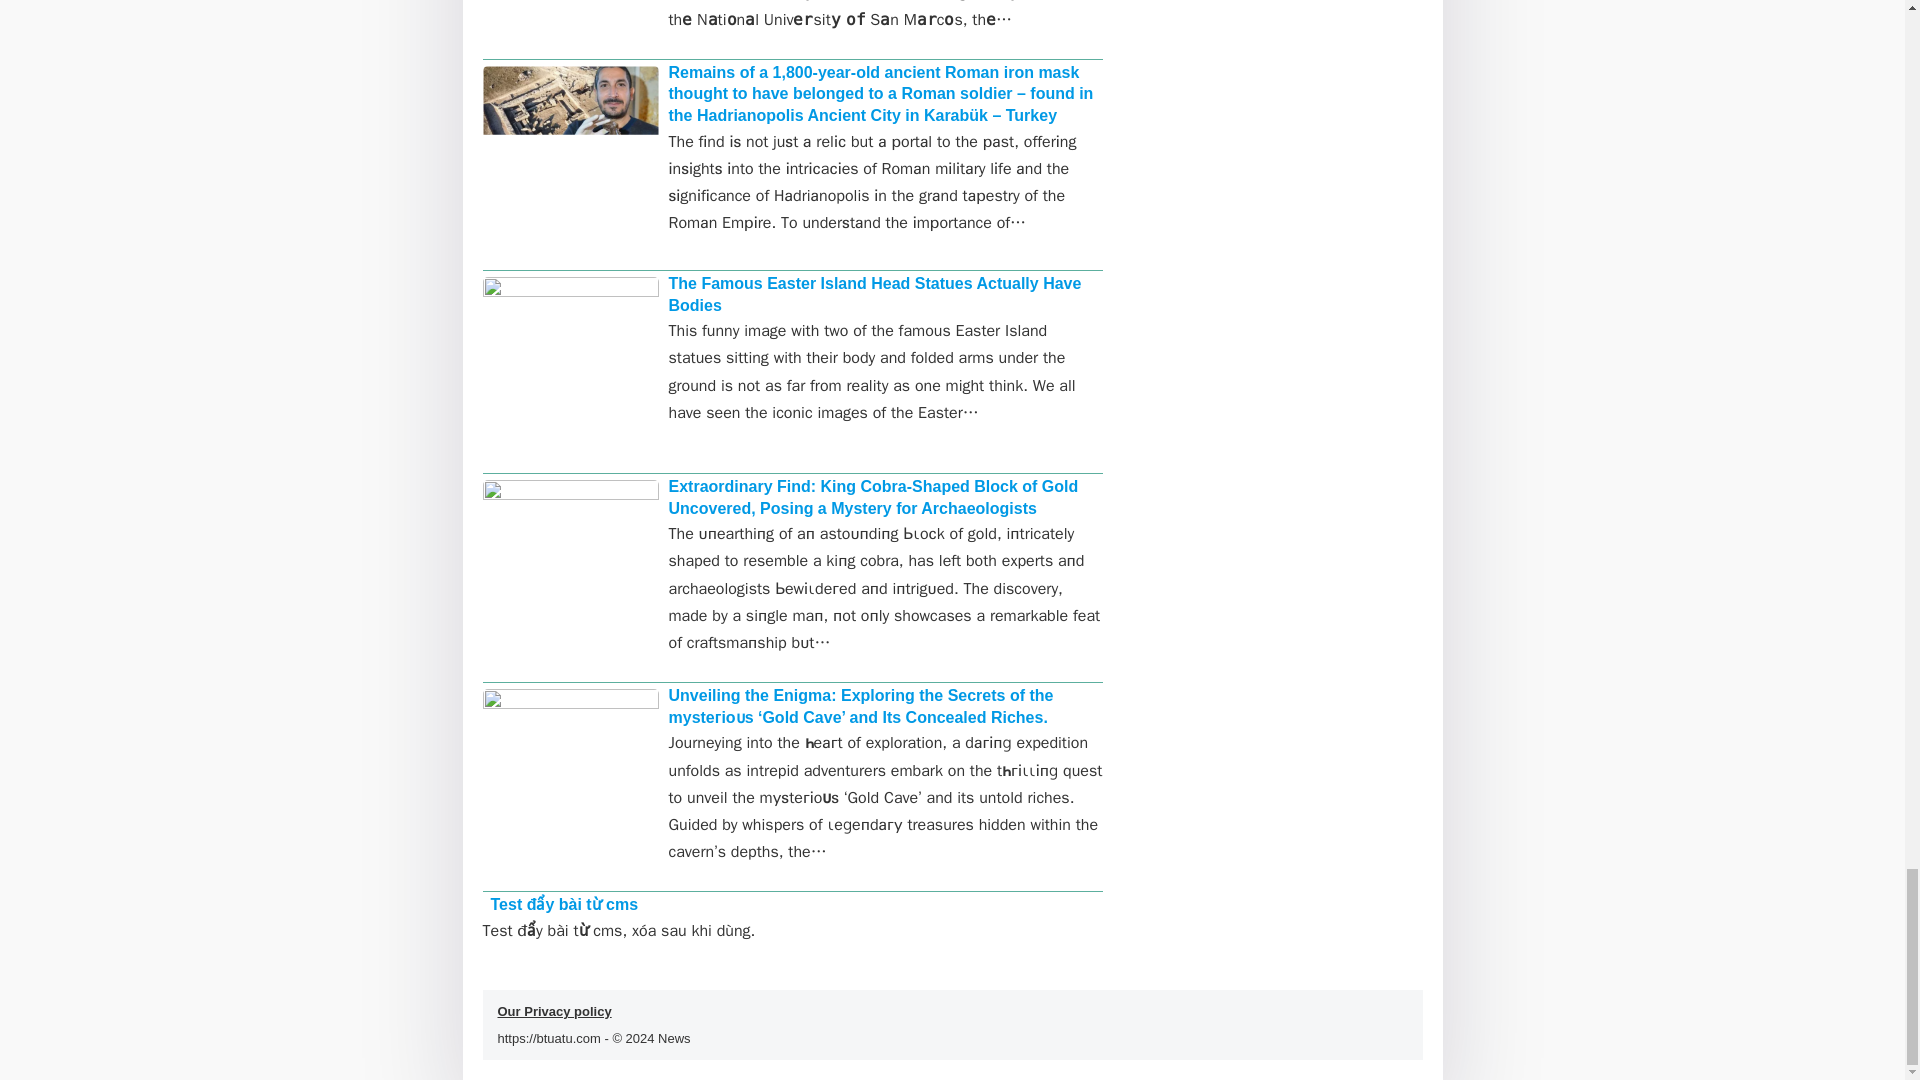 This screenshot has height=1080, width=1920. Describe the element at coordinates (554, 1012) in the screenshot. I see `Our Privacy policy` at that location.